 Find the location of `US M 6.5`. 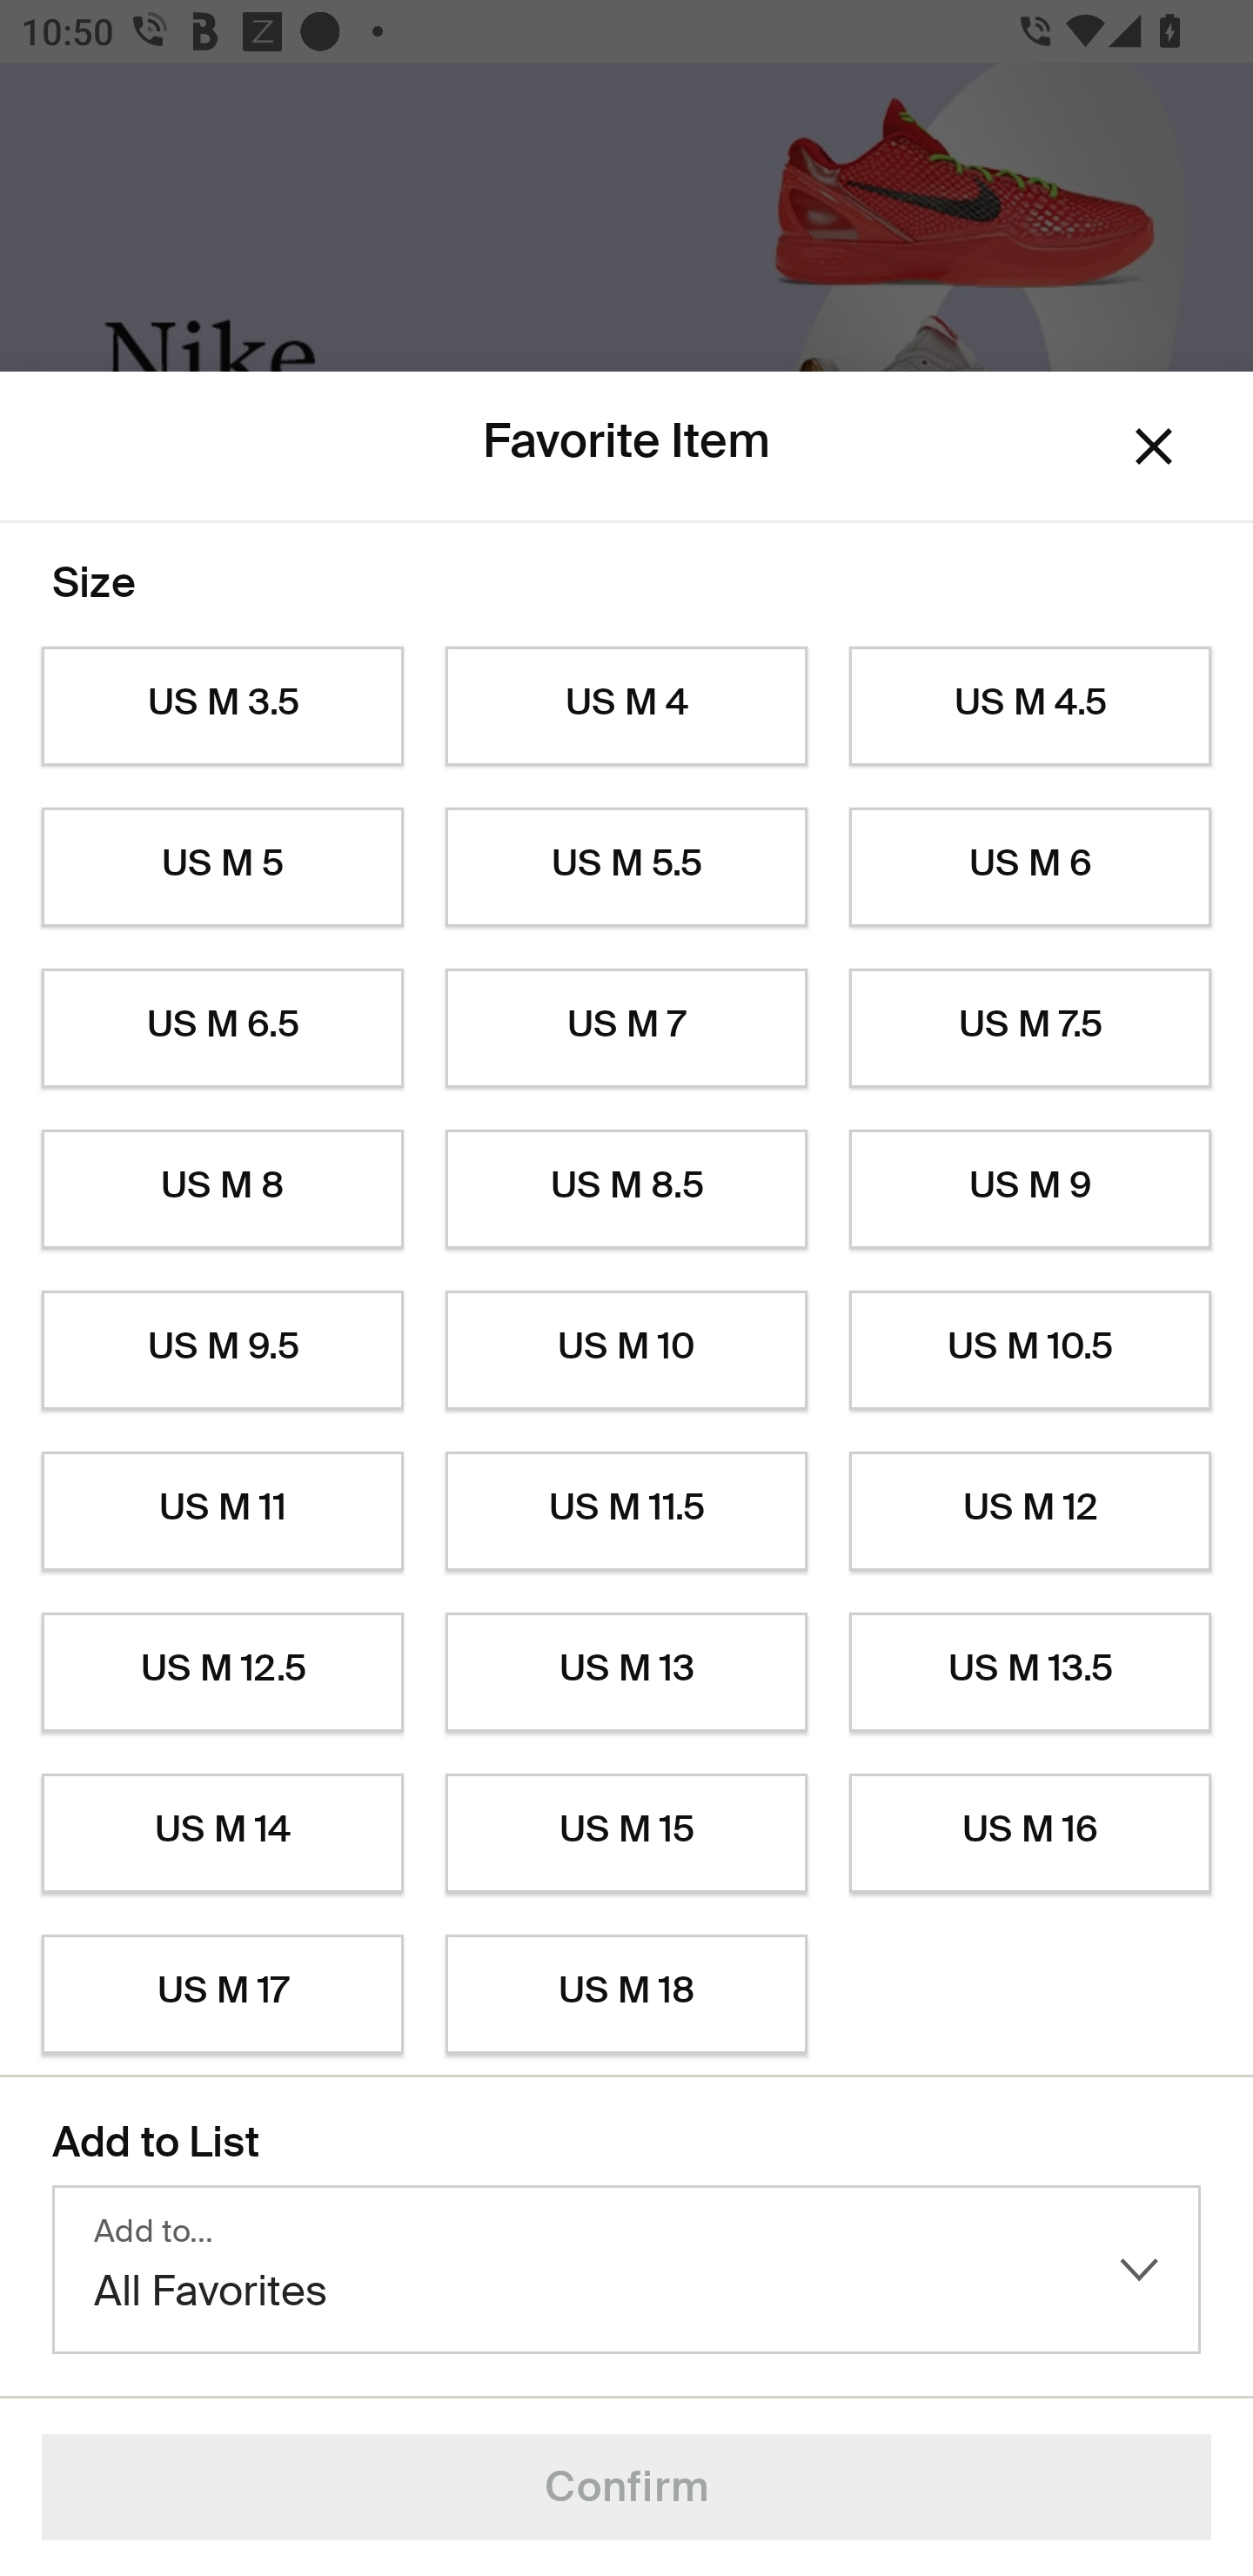

US M 6.5 is located at coordinates (222, 1029).